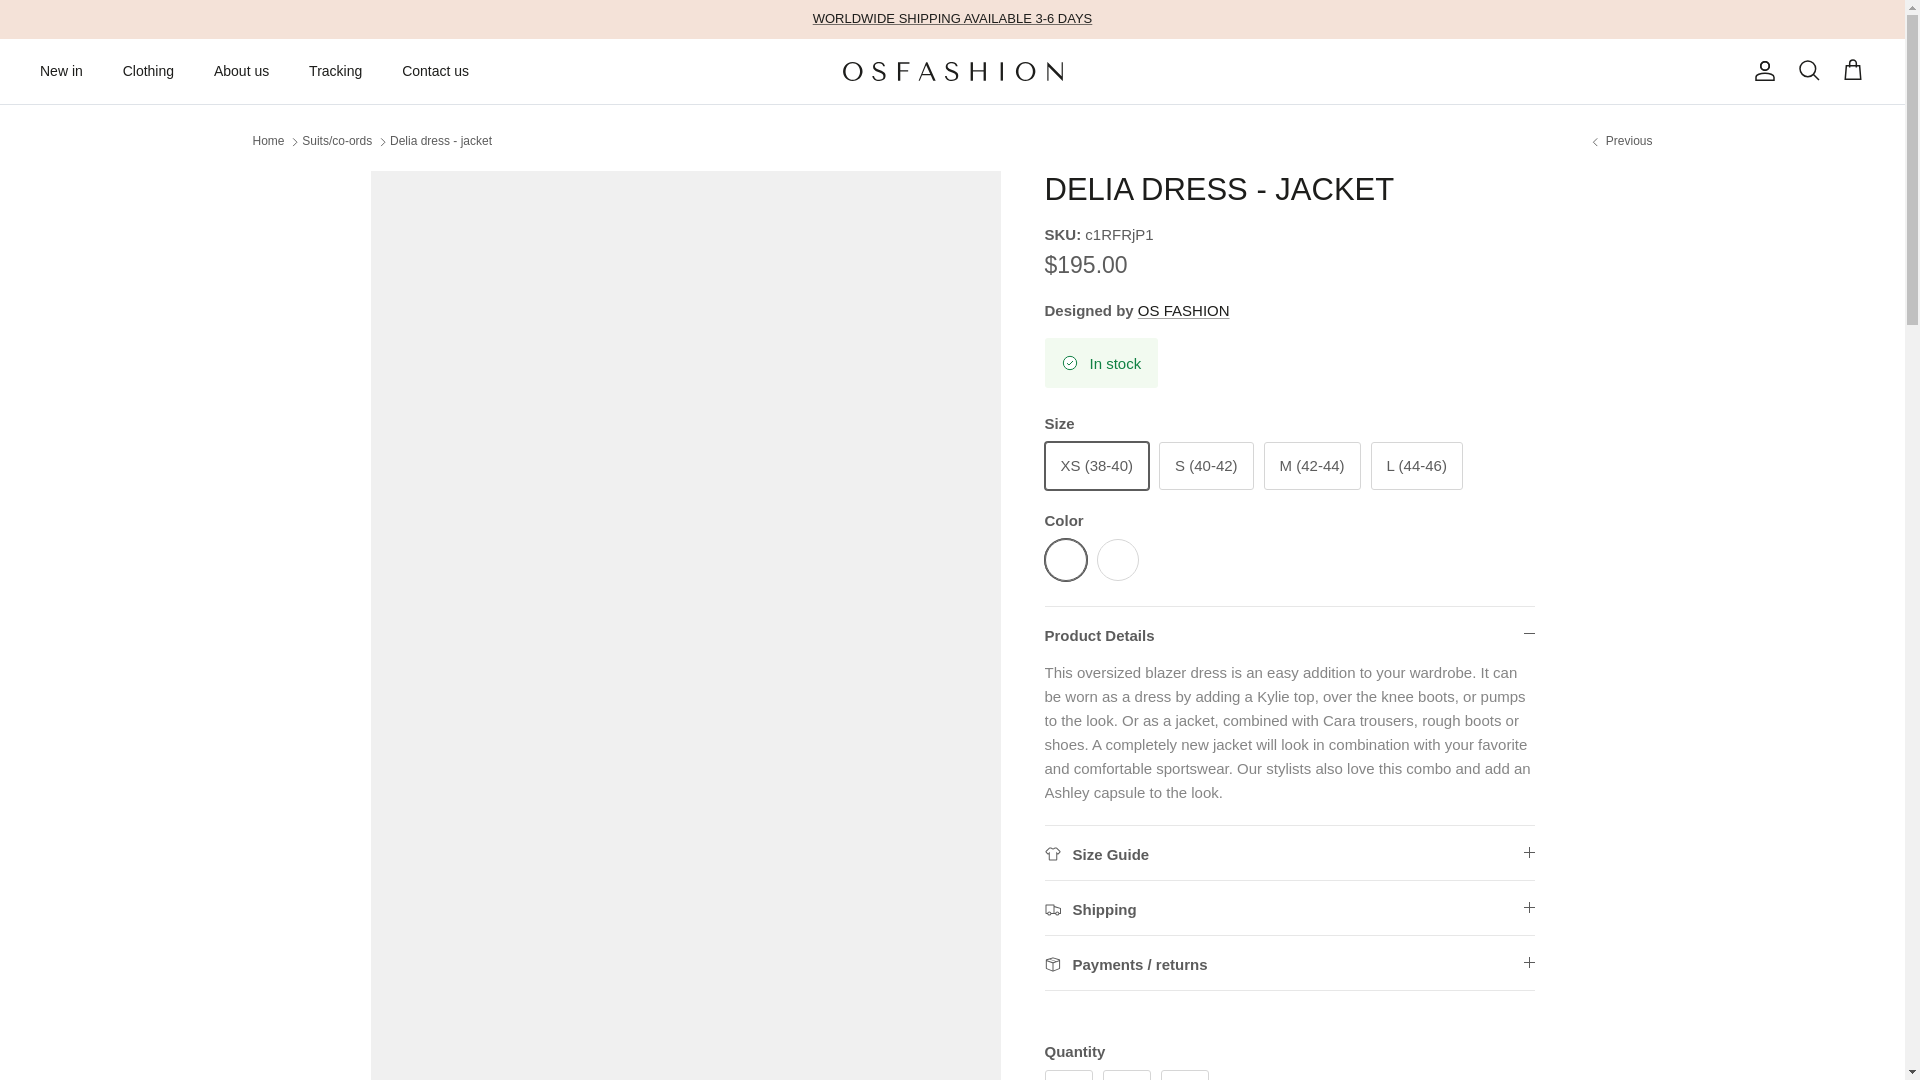  I want to click on Clothing, so click(148, 70).